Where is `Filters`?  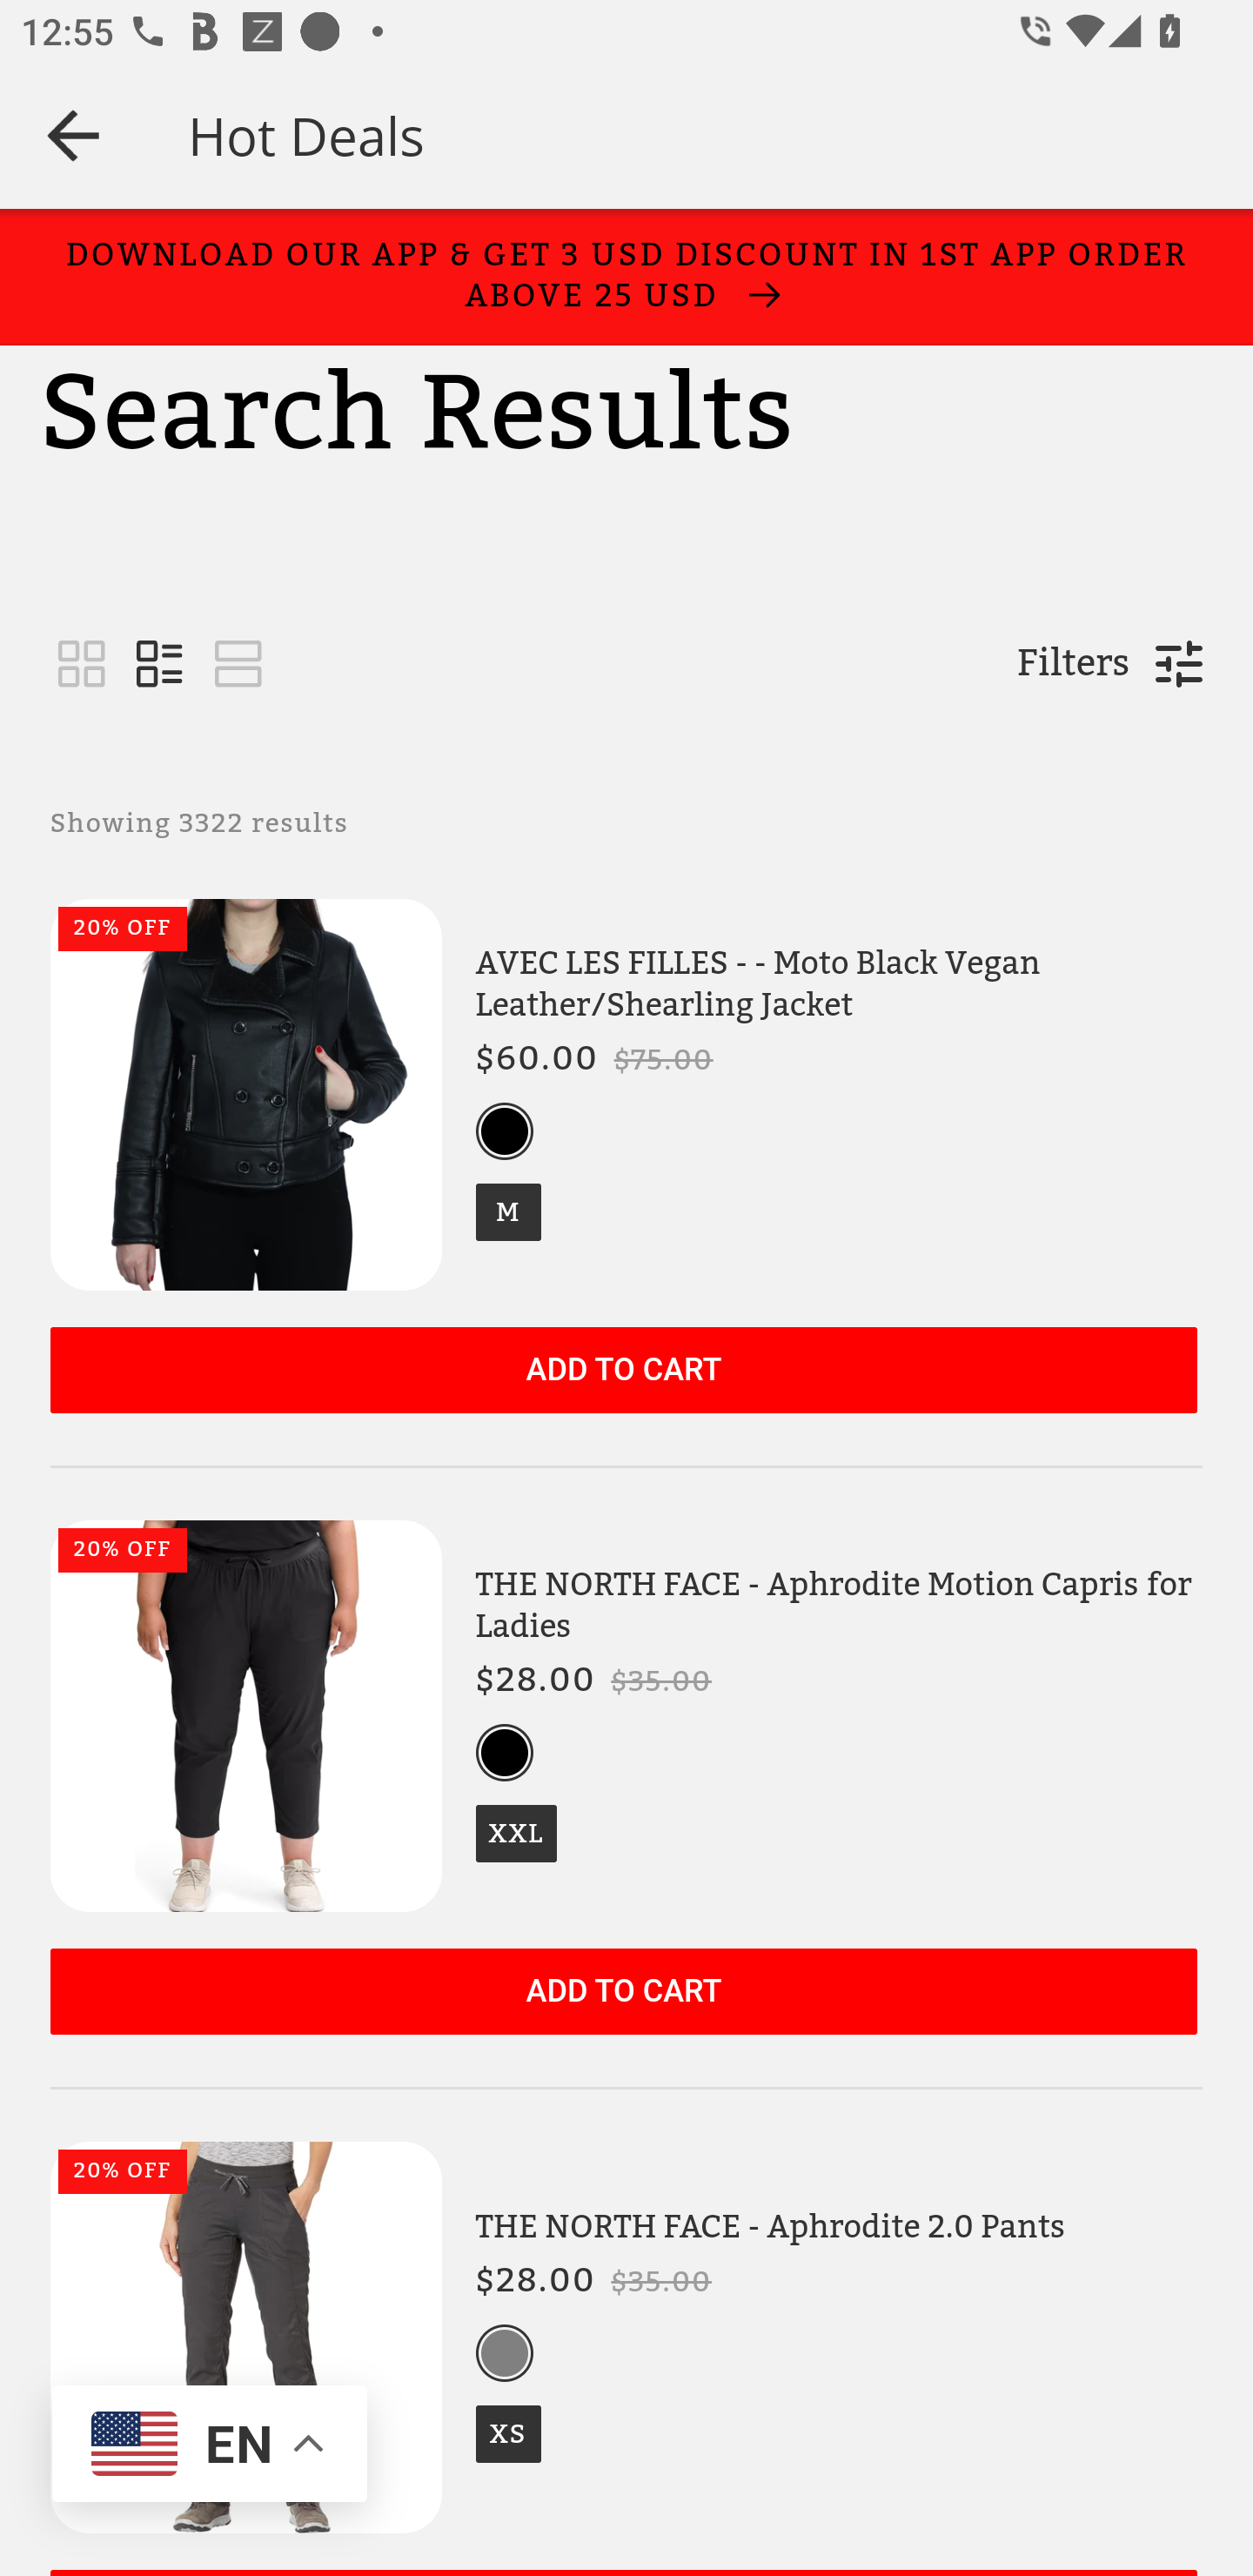 Filters is located at coordinates (1073, 664).